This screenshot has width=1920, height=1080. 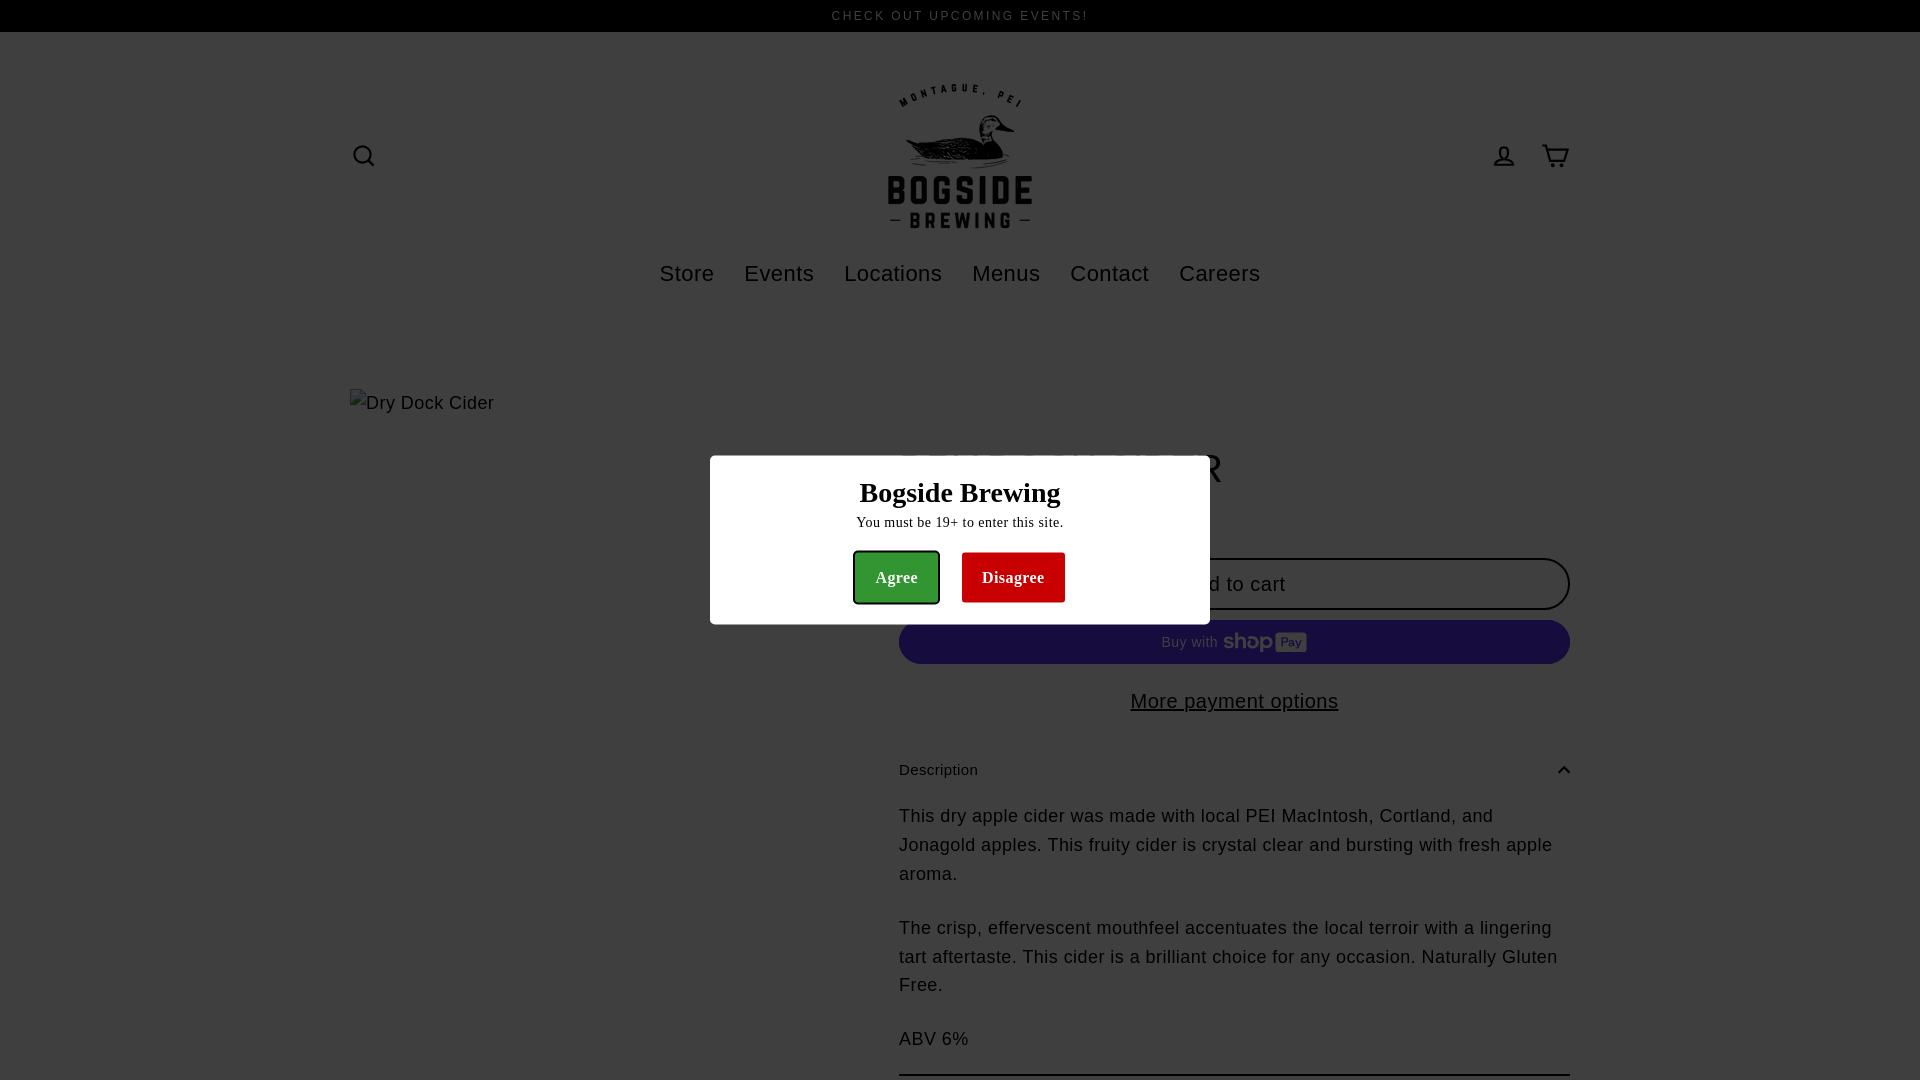 I want to click on Locations, so click(x=892, y=274).